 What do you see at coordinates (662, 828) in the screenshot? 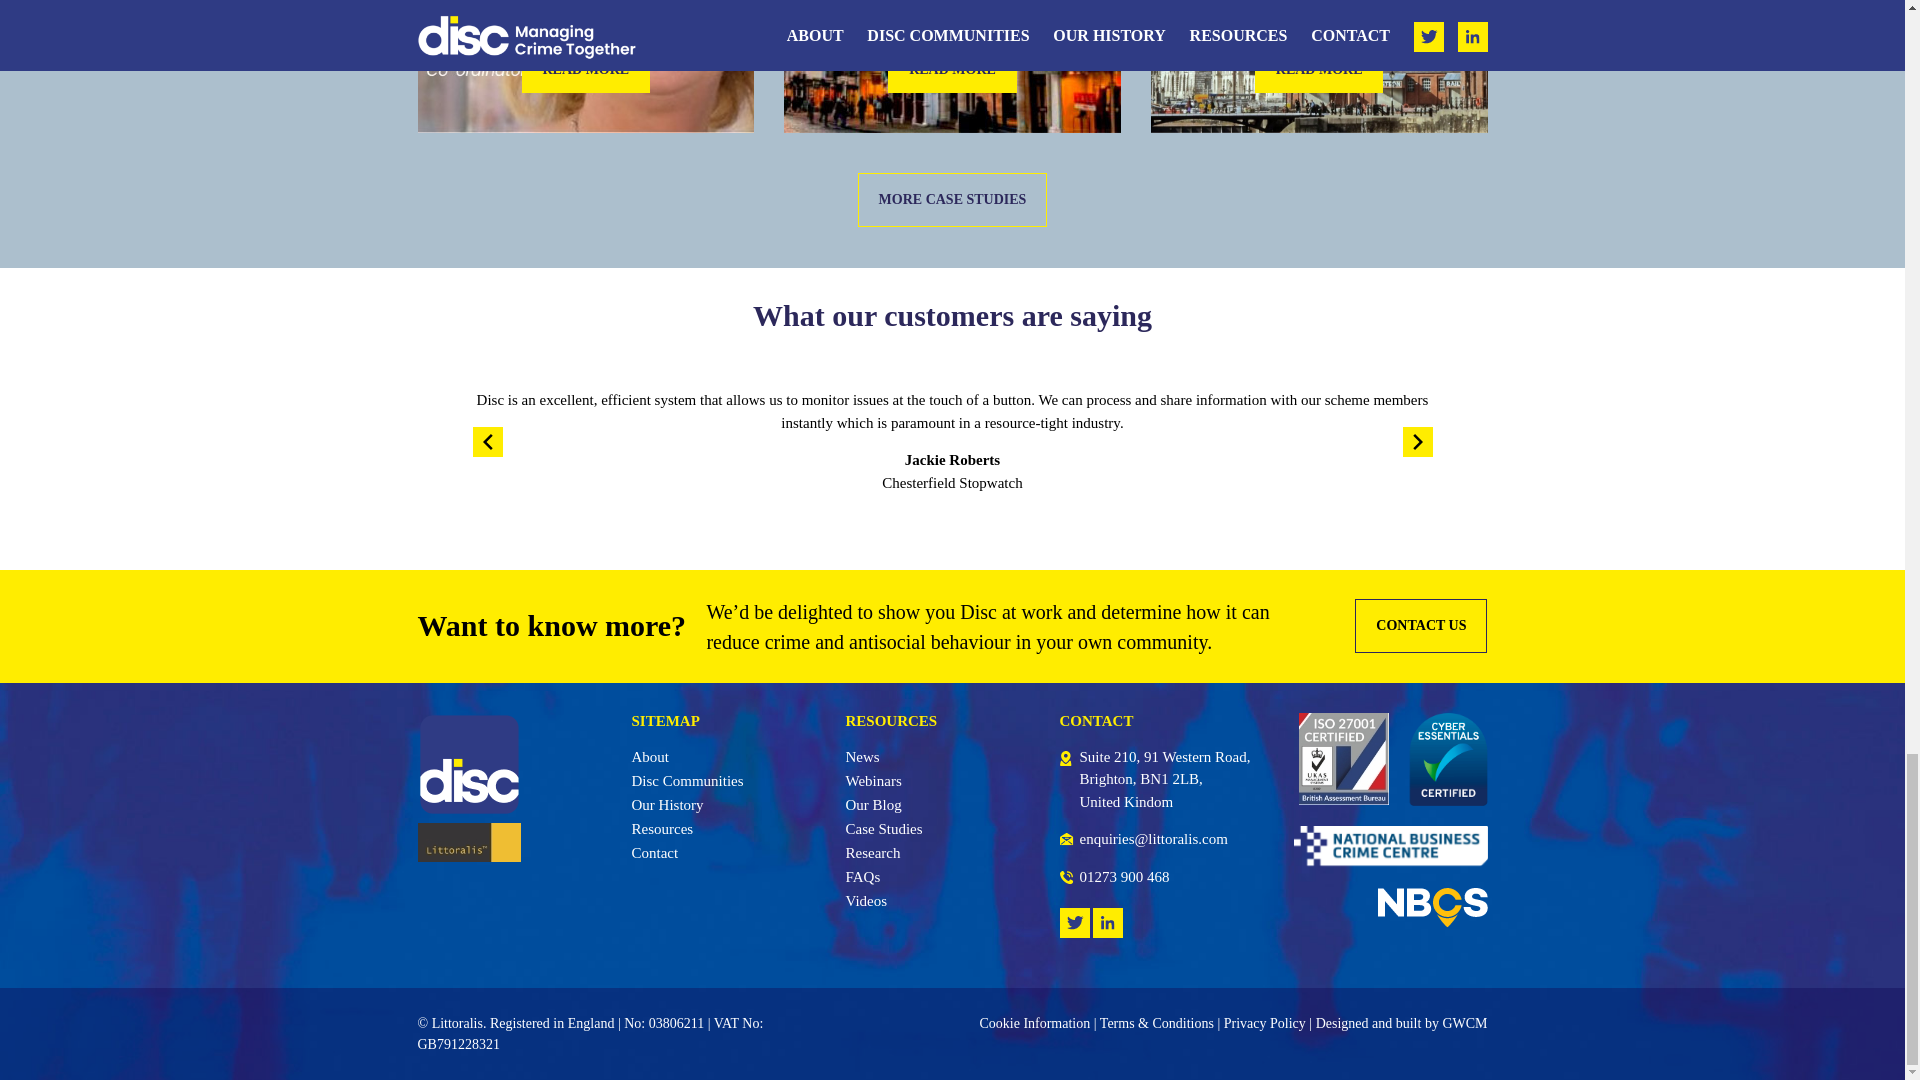
I see `Resources` at bounding box center [662, 828].